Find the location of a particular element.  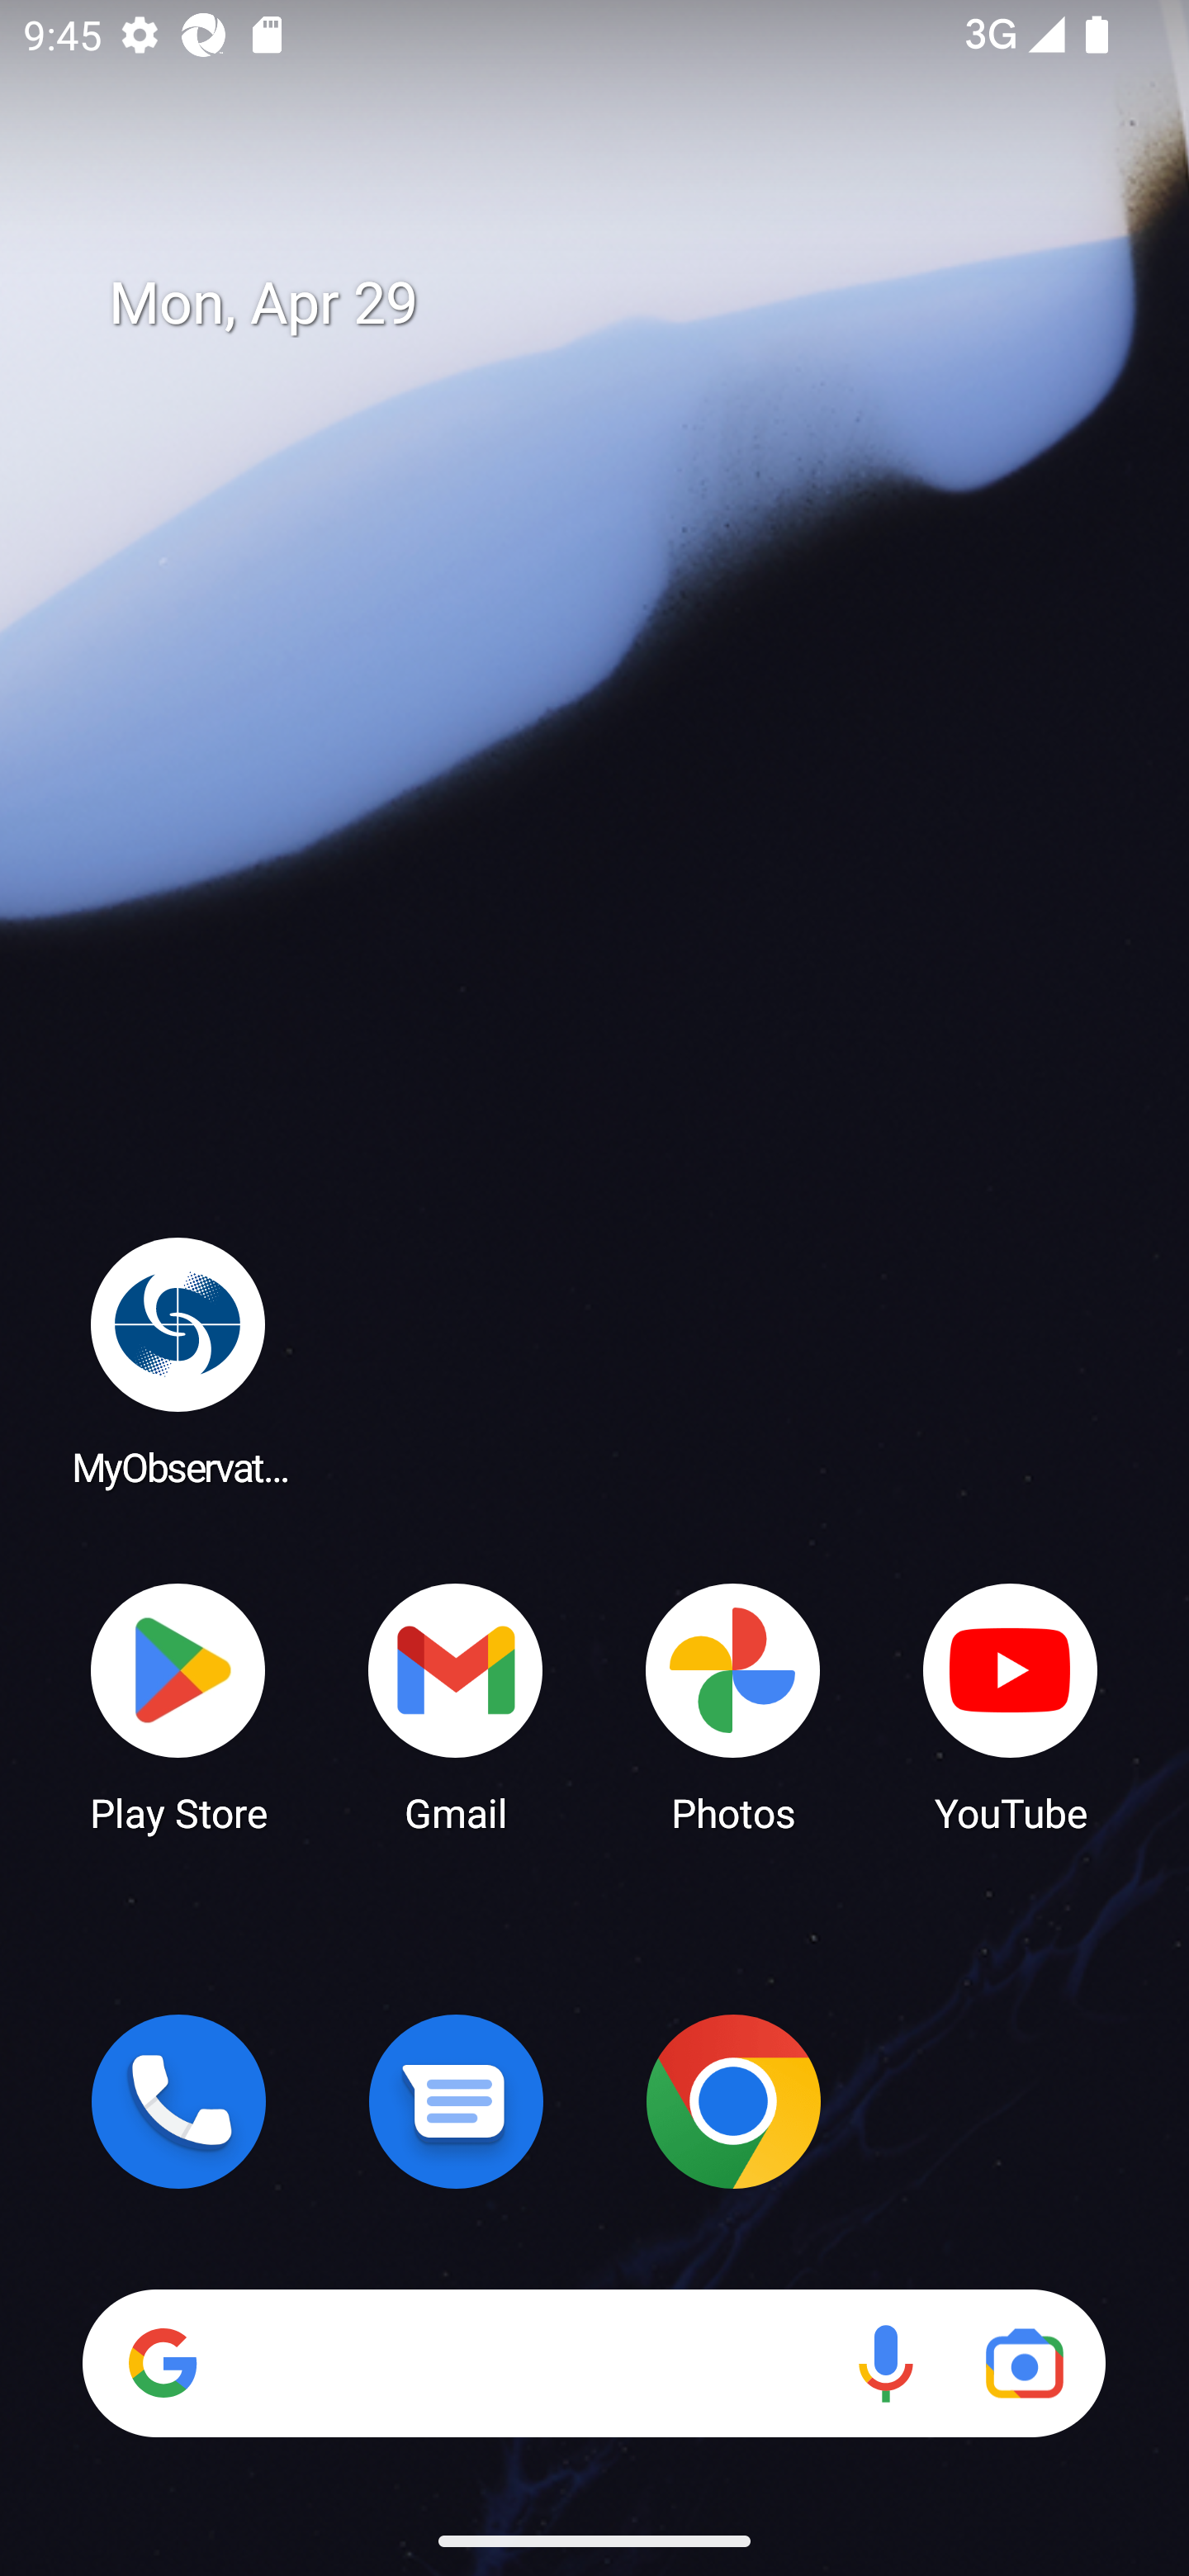

Photos is located at coordinates (733, 1706).